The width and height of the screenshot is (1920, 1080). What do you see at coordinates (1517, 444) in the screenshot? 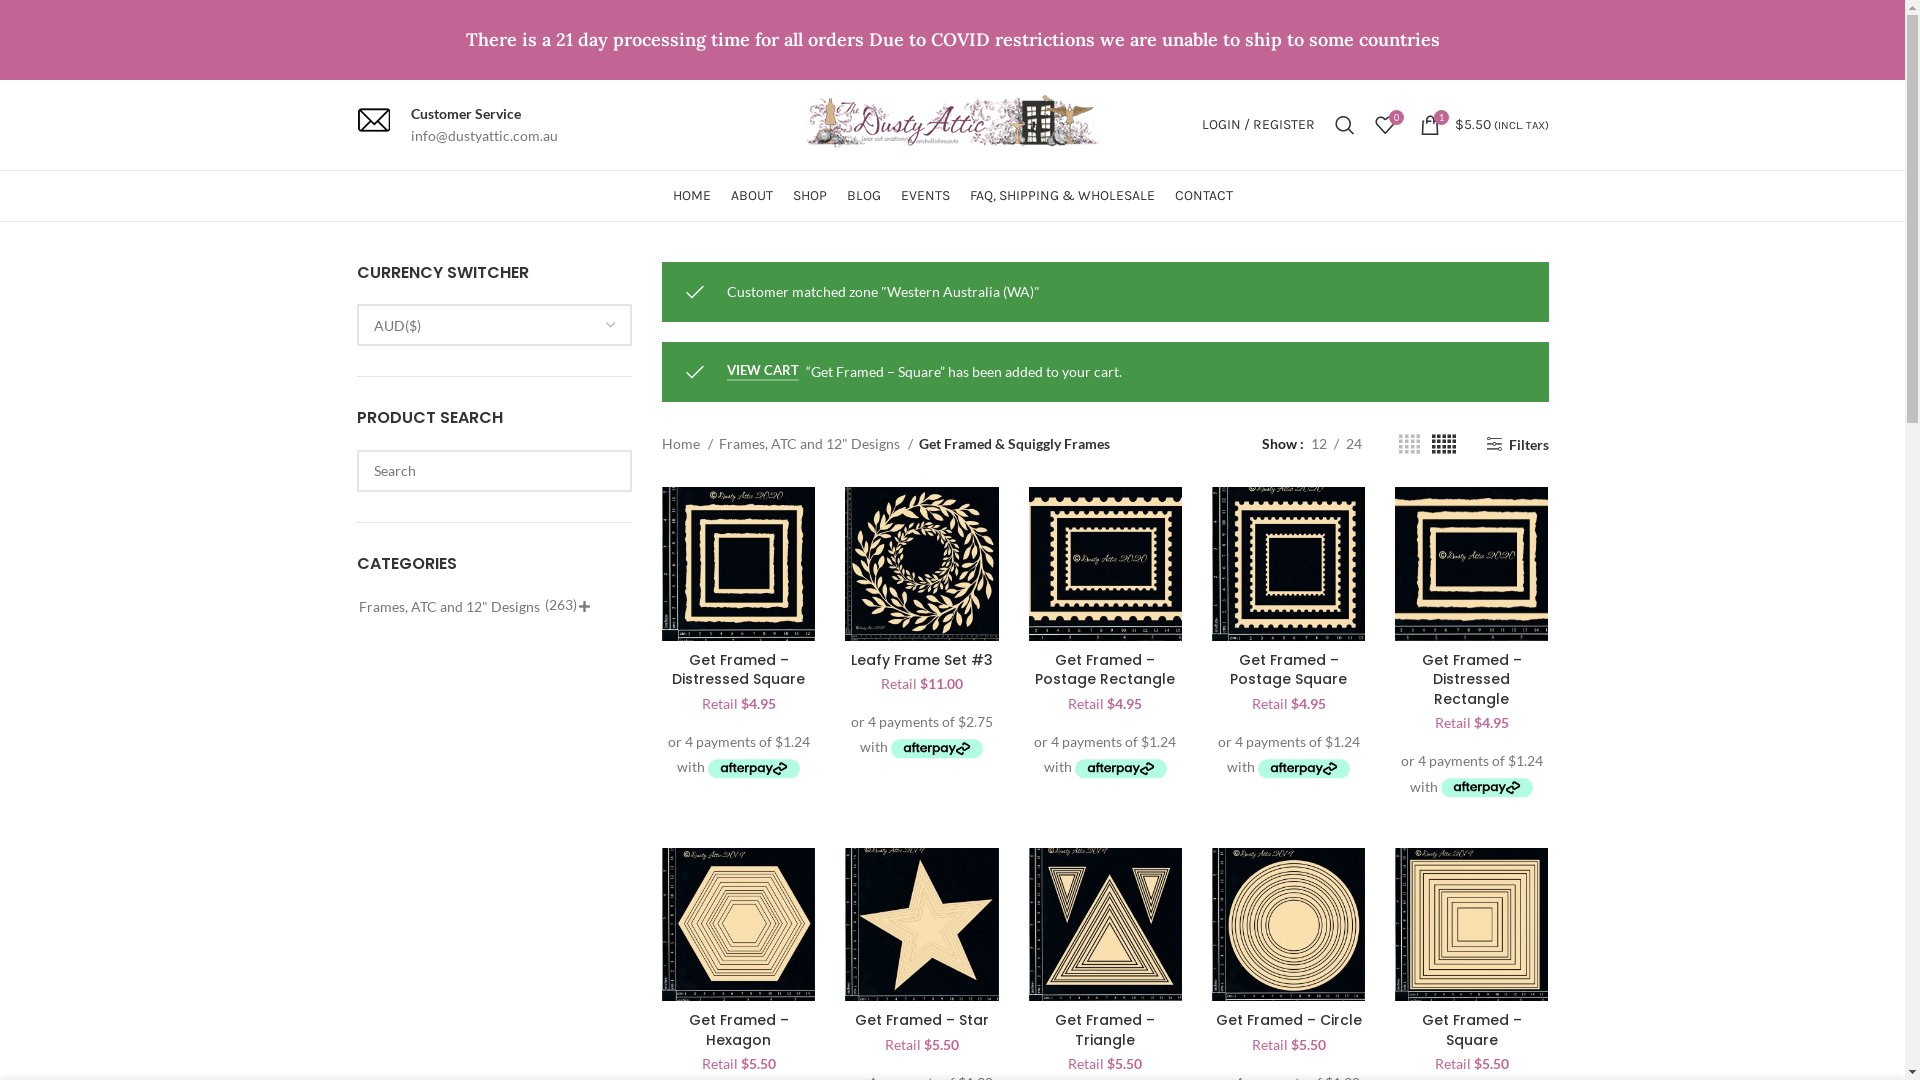
I see `Filters` at bounding box center [1517, 444].